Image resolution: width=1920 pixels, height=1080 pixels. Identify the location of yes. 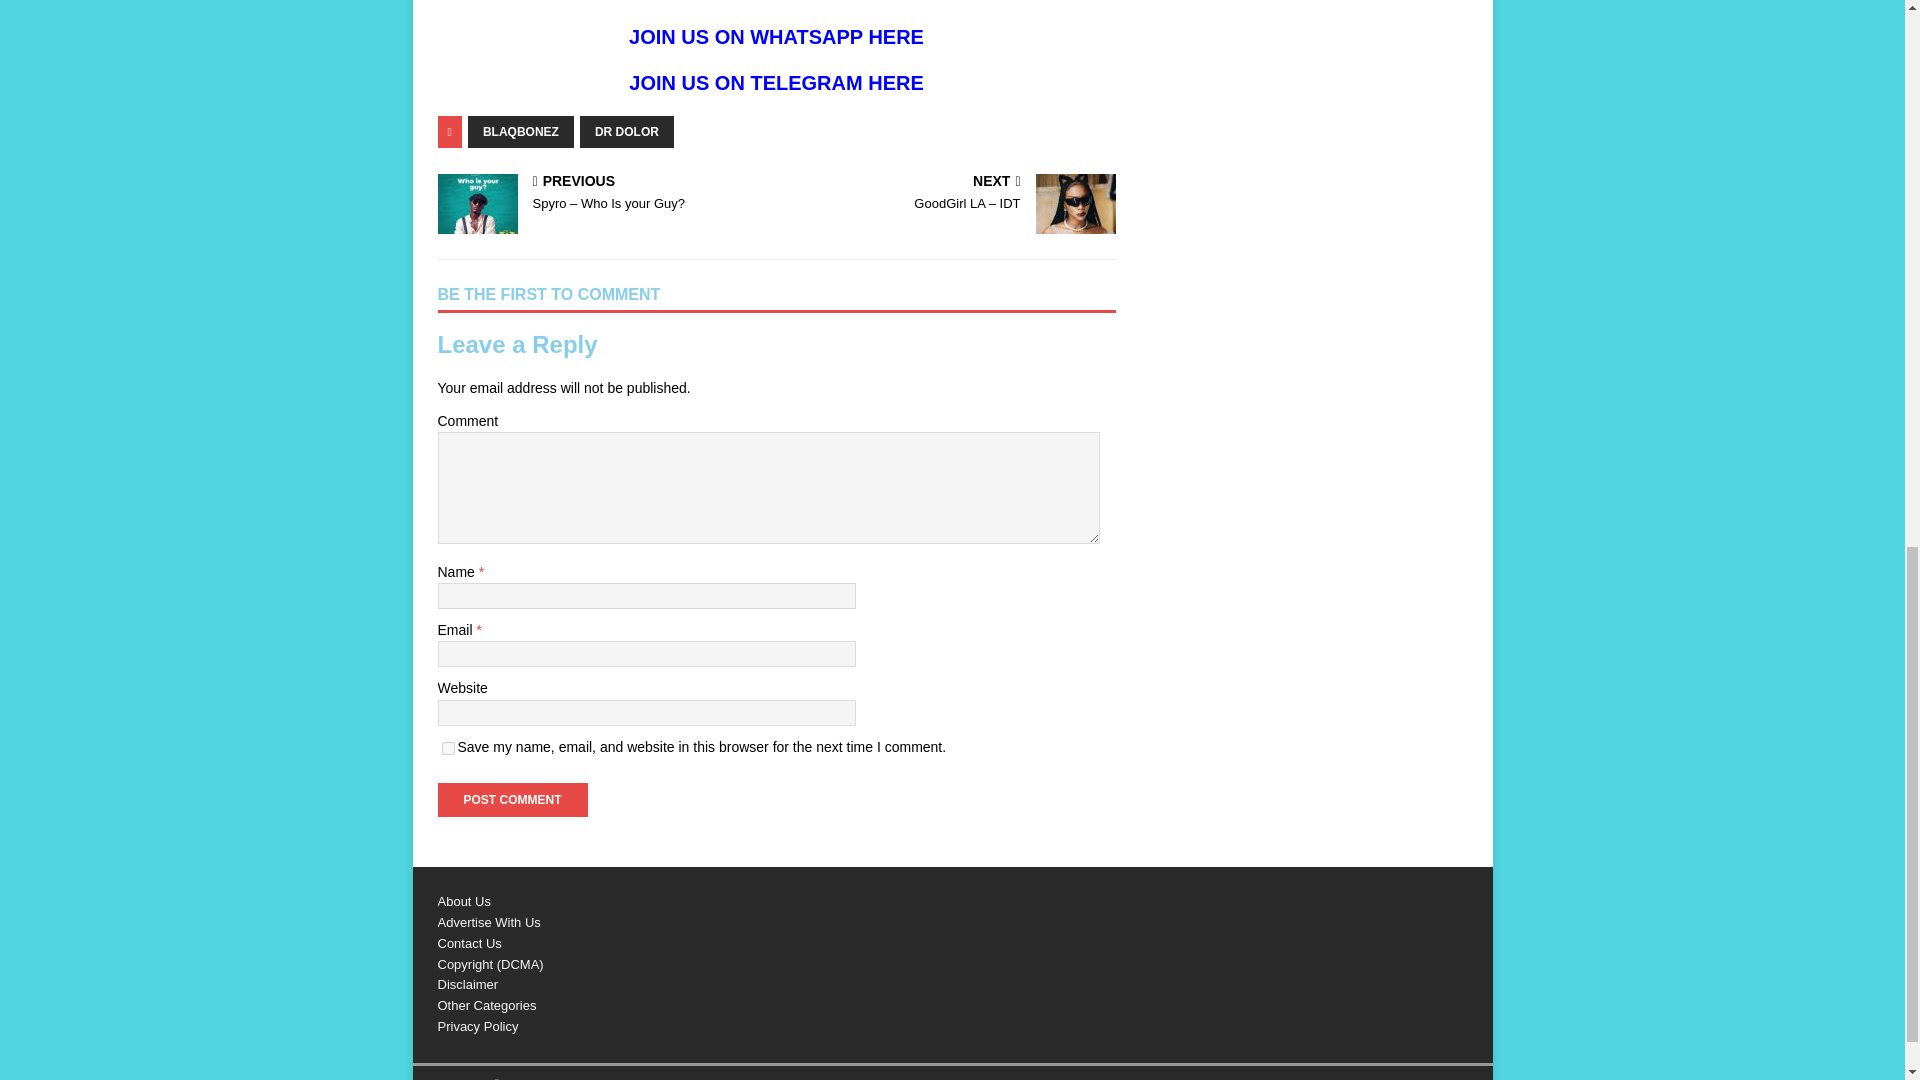
(448, 748).